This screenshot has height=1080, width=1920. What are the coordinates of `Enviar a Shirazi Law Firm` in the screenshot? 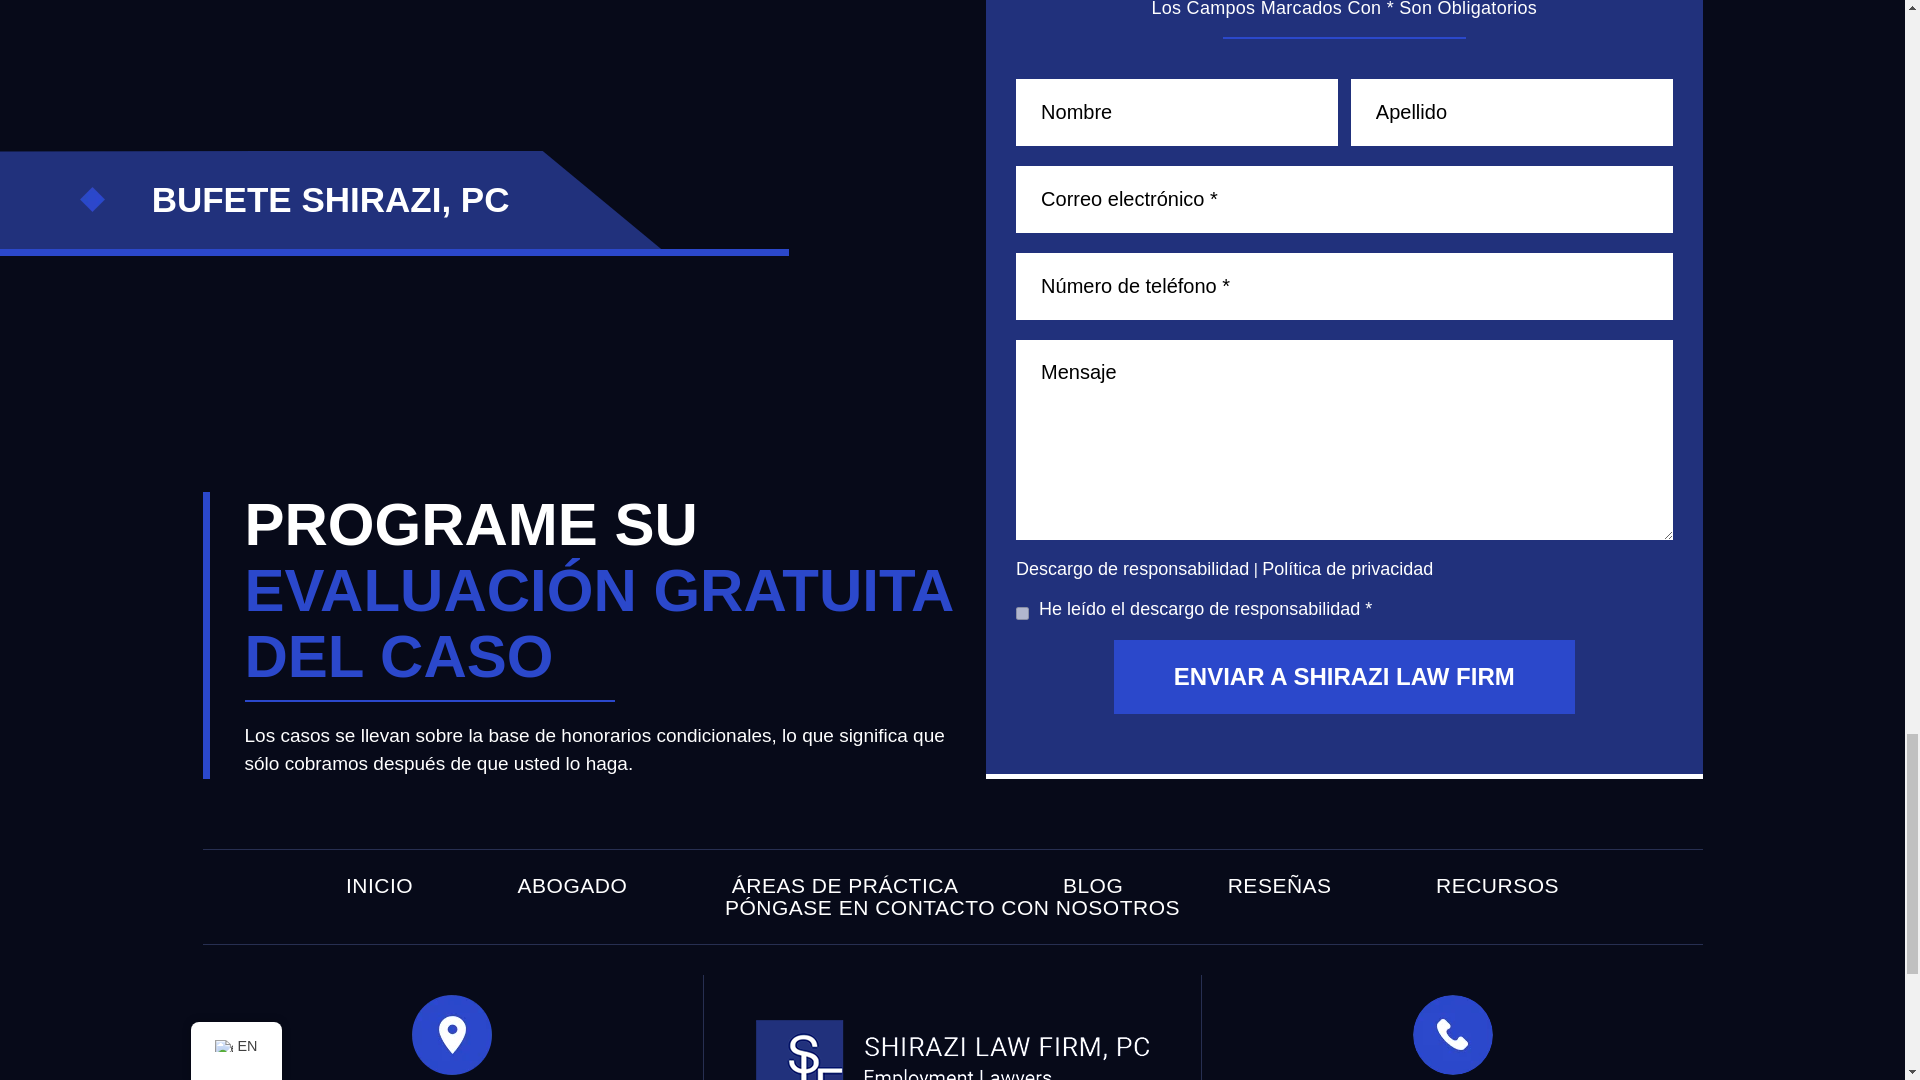 It's located at (1344, 676).